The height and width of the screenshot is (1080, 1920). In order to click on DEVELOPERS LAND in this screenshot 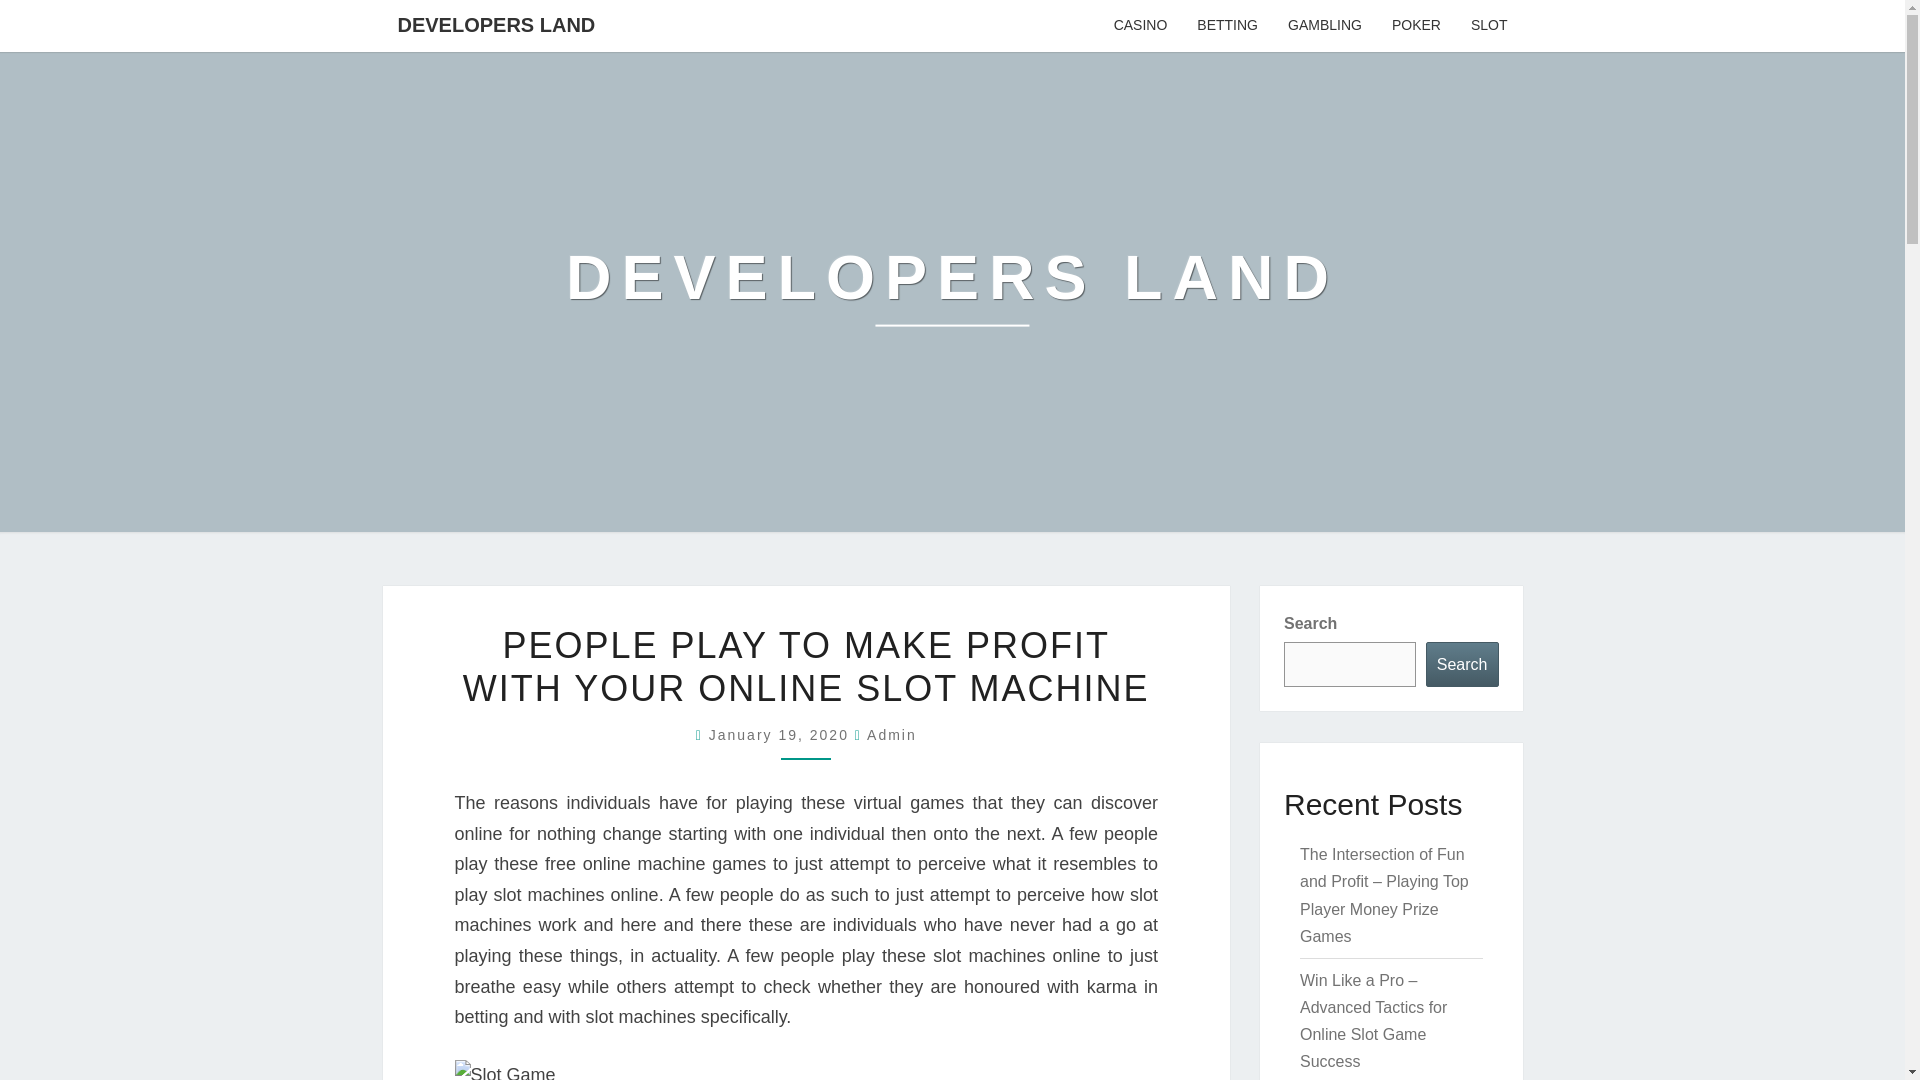, I will do `click(952, 291)`.